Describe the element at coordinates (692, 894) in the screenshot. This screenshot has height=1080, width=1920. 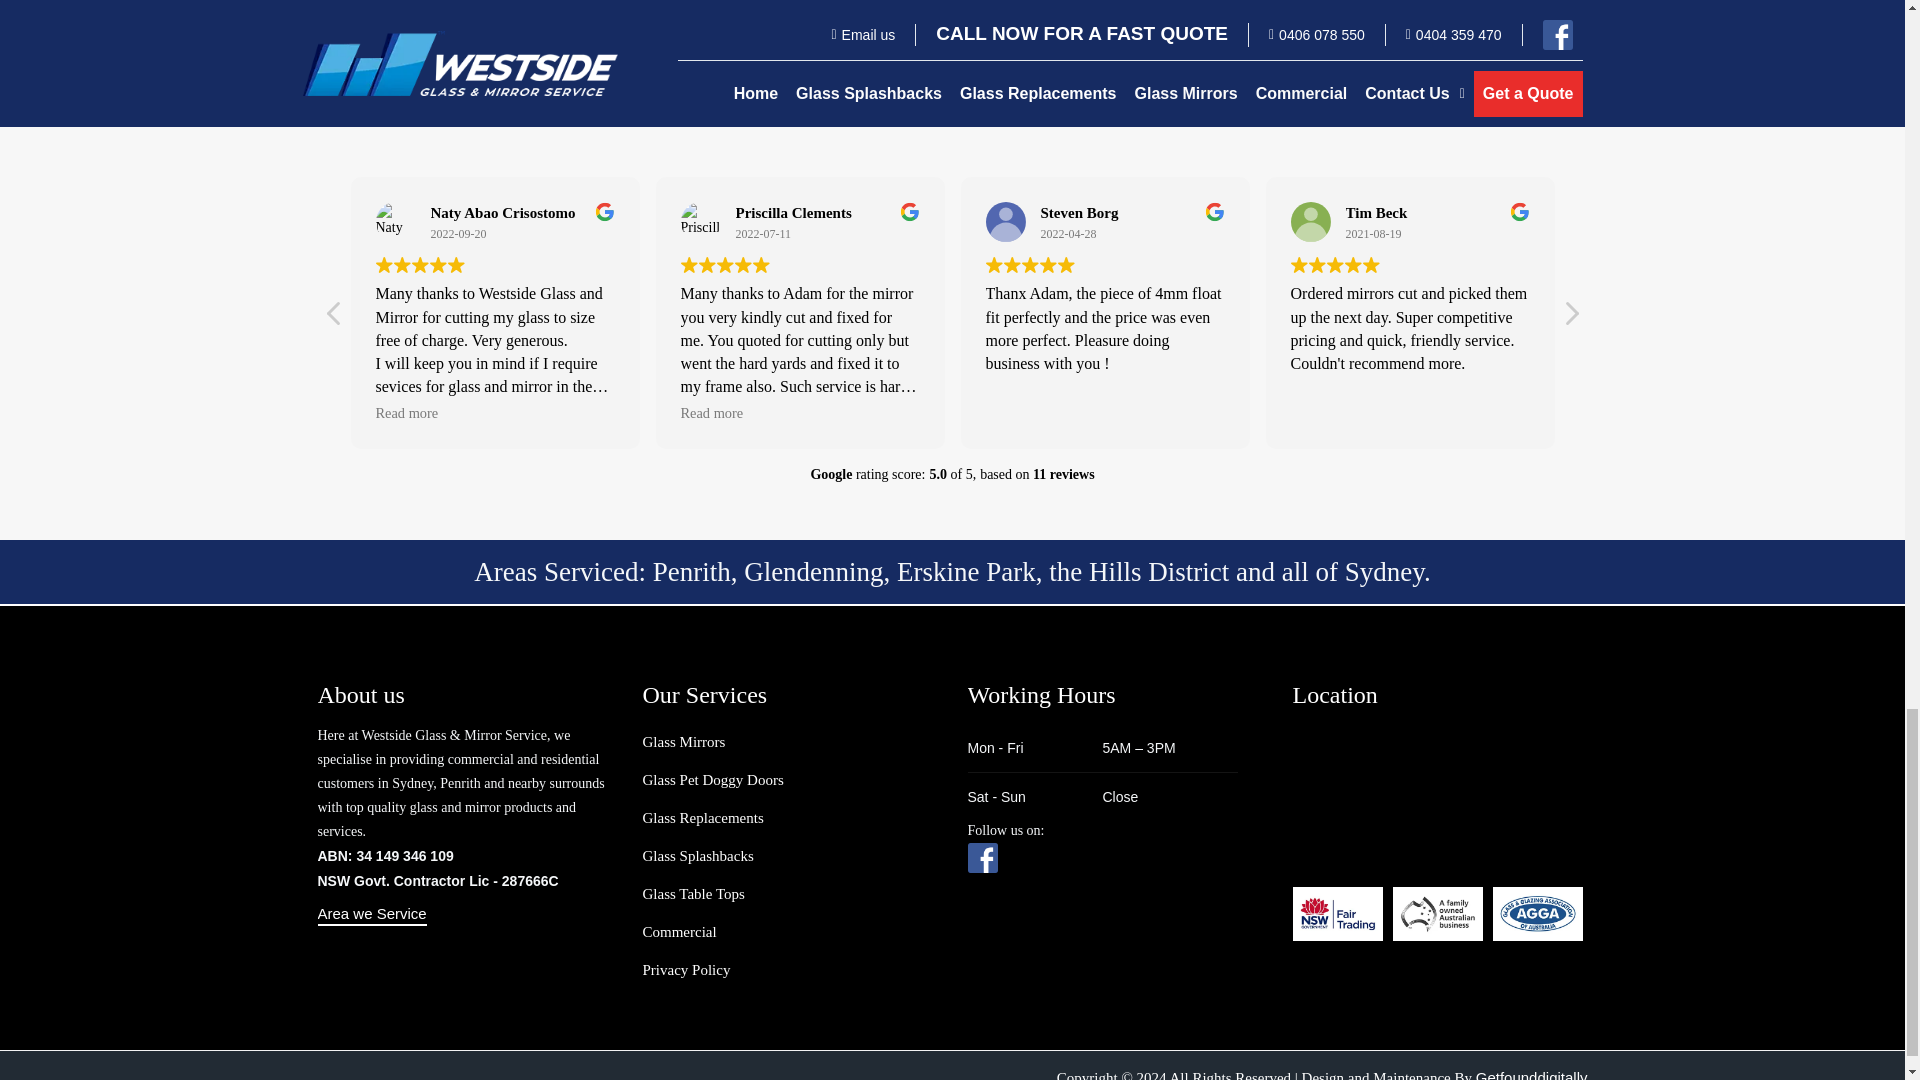
I see `Glass Table Tops` at that location.